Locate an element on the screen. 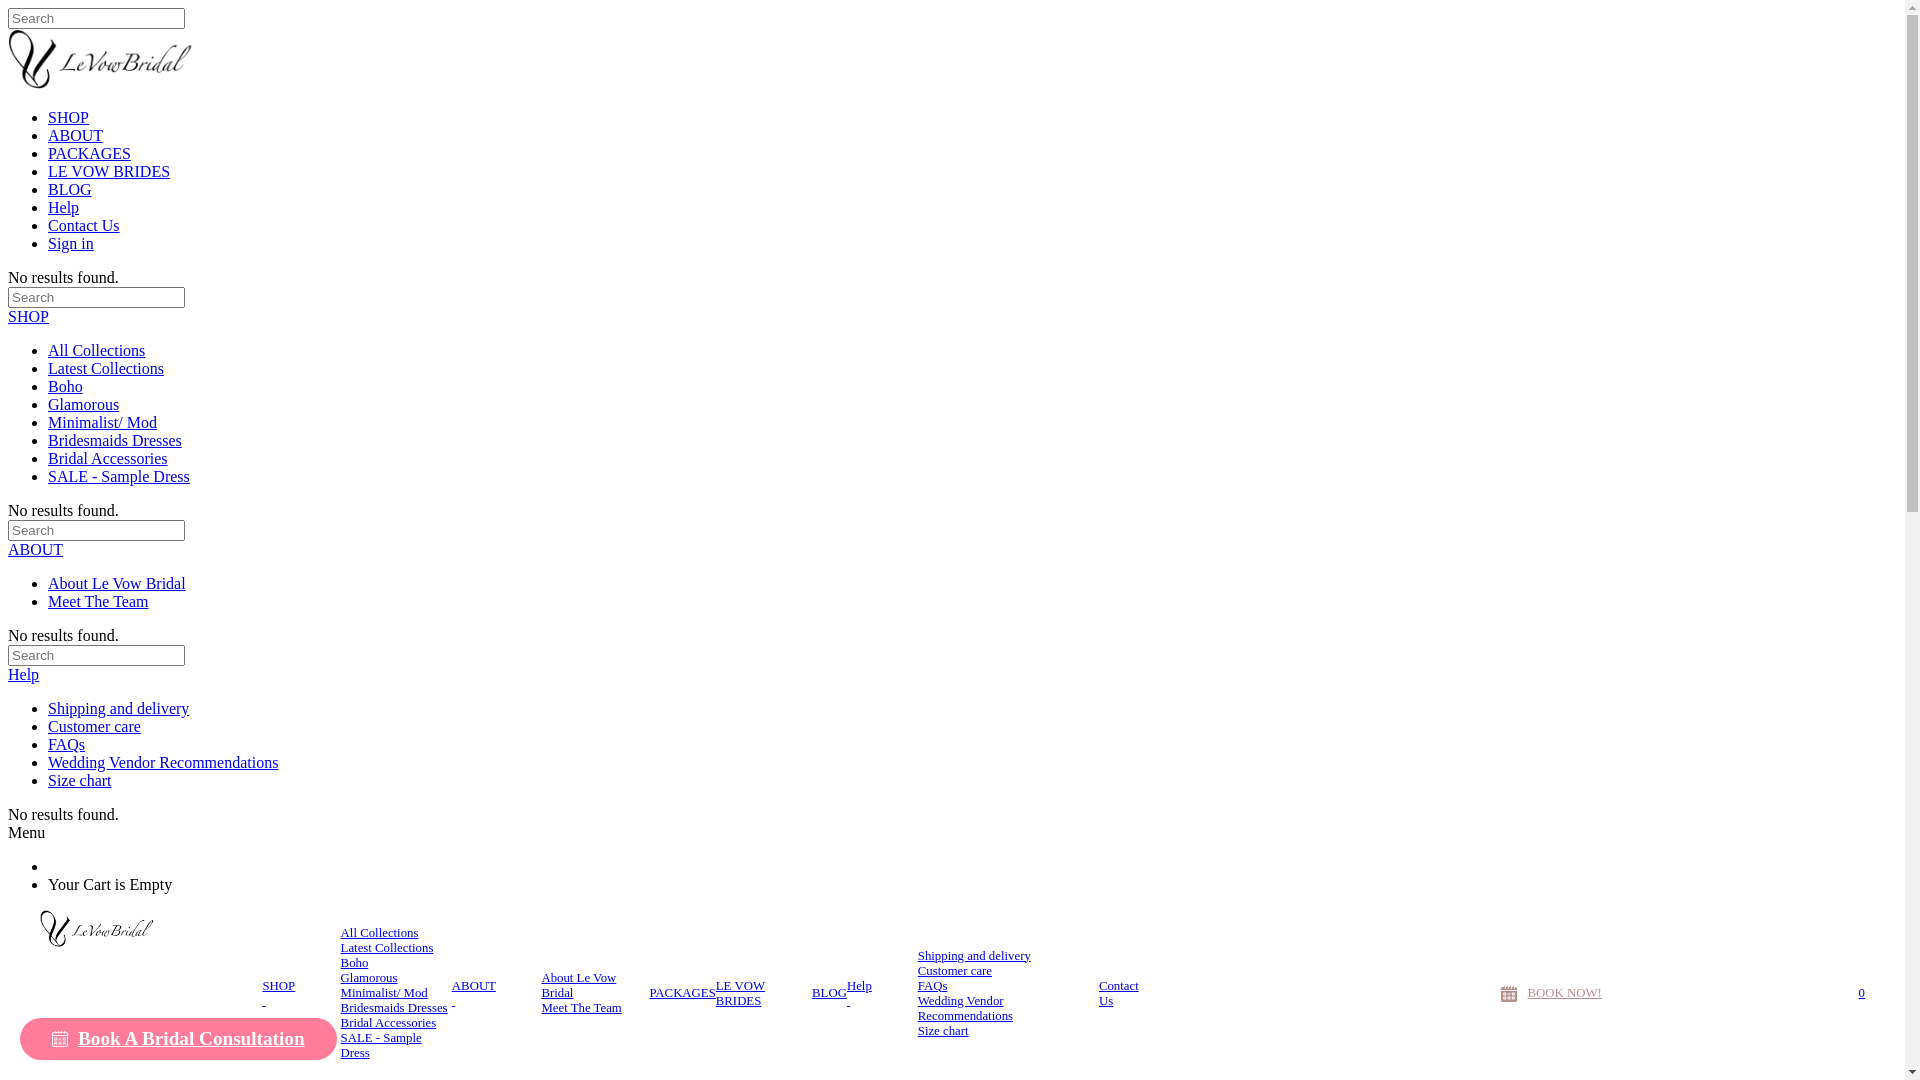 This screenshot has height=1080, width=1920. Wedding Vendor Recommendations is located at coordinates (1008, 1009).